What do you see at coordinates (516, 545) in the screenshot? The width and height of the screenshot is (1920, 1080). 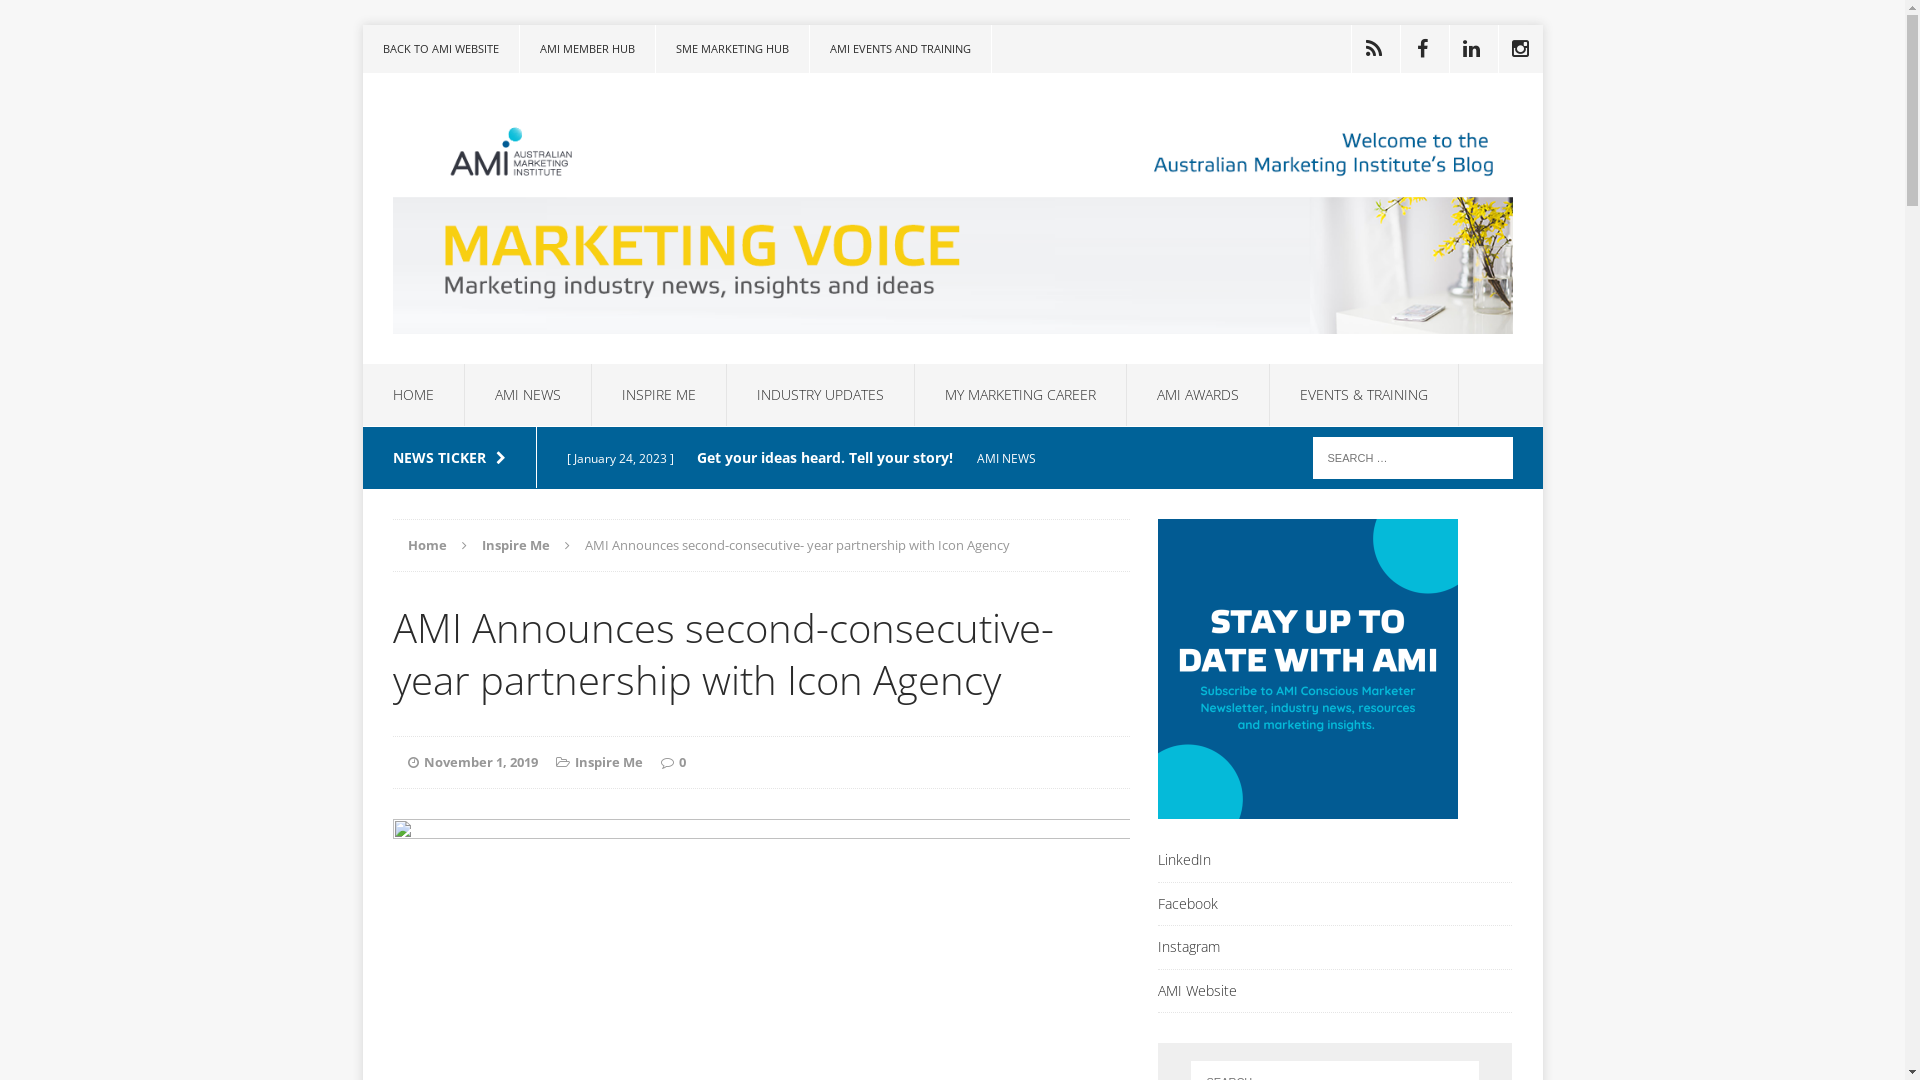 I see `Inspire Me` at bounding box center [516, 545].